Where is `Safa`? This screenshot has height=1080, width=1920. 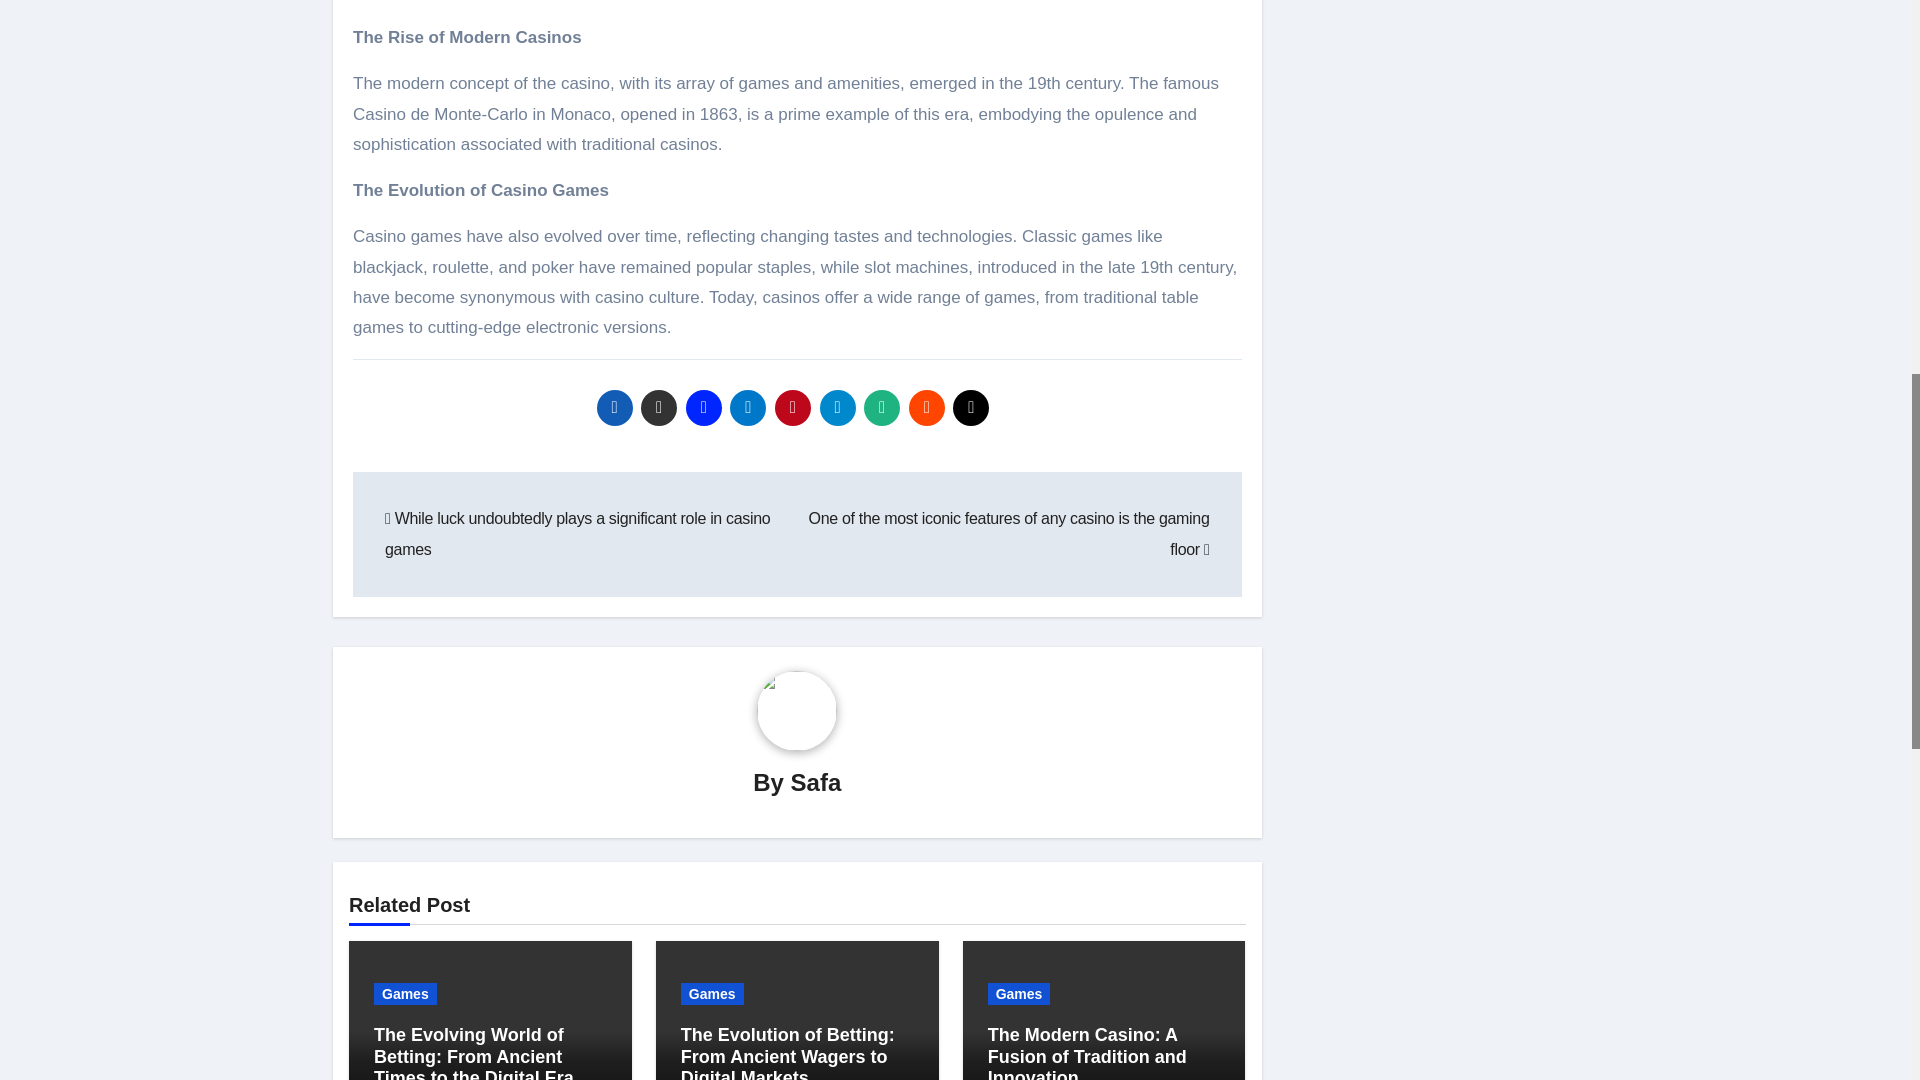 Safa is located at coordinates (816, 782).